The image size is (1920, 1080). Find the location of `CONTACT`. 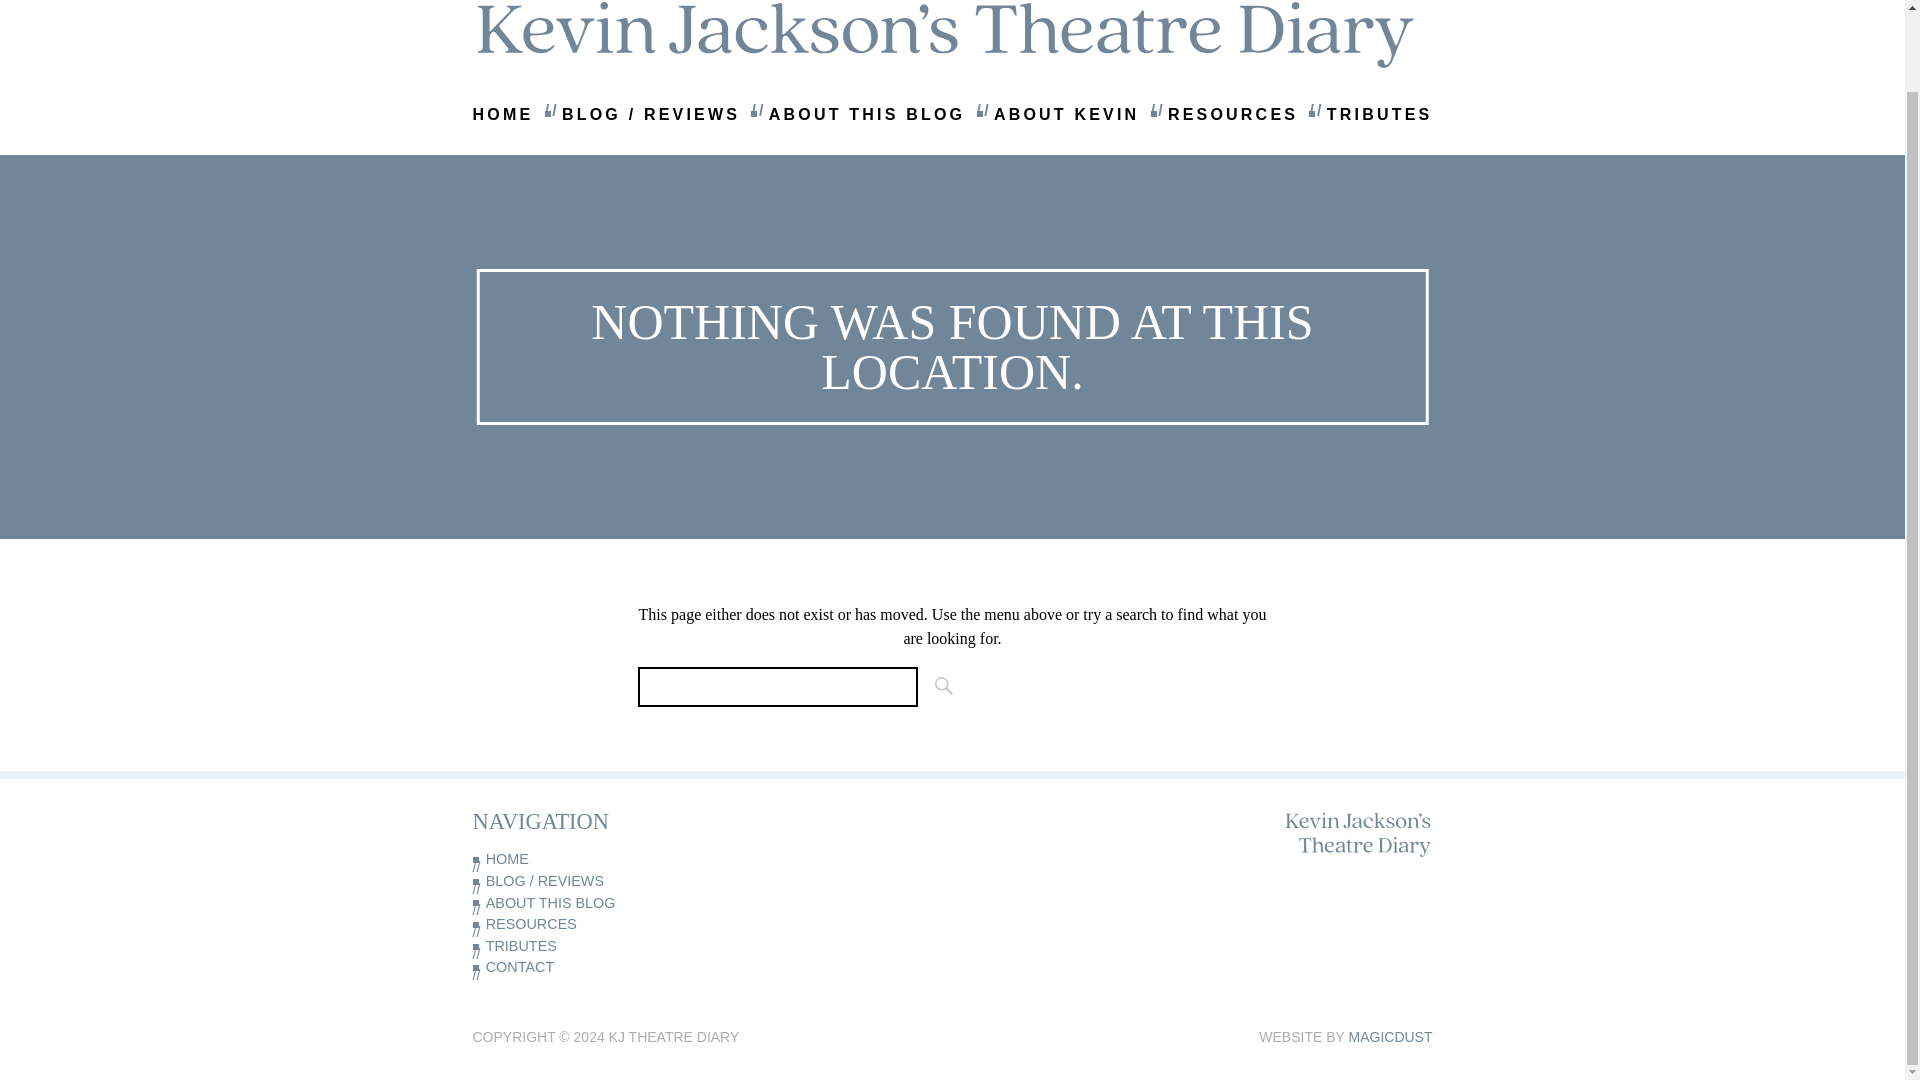

CONTACT is located at coordinates (580, 967).